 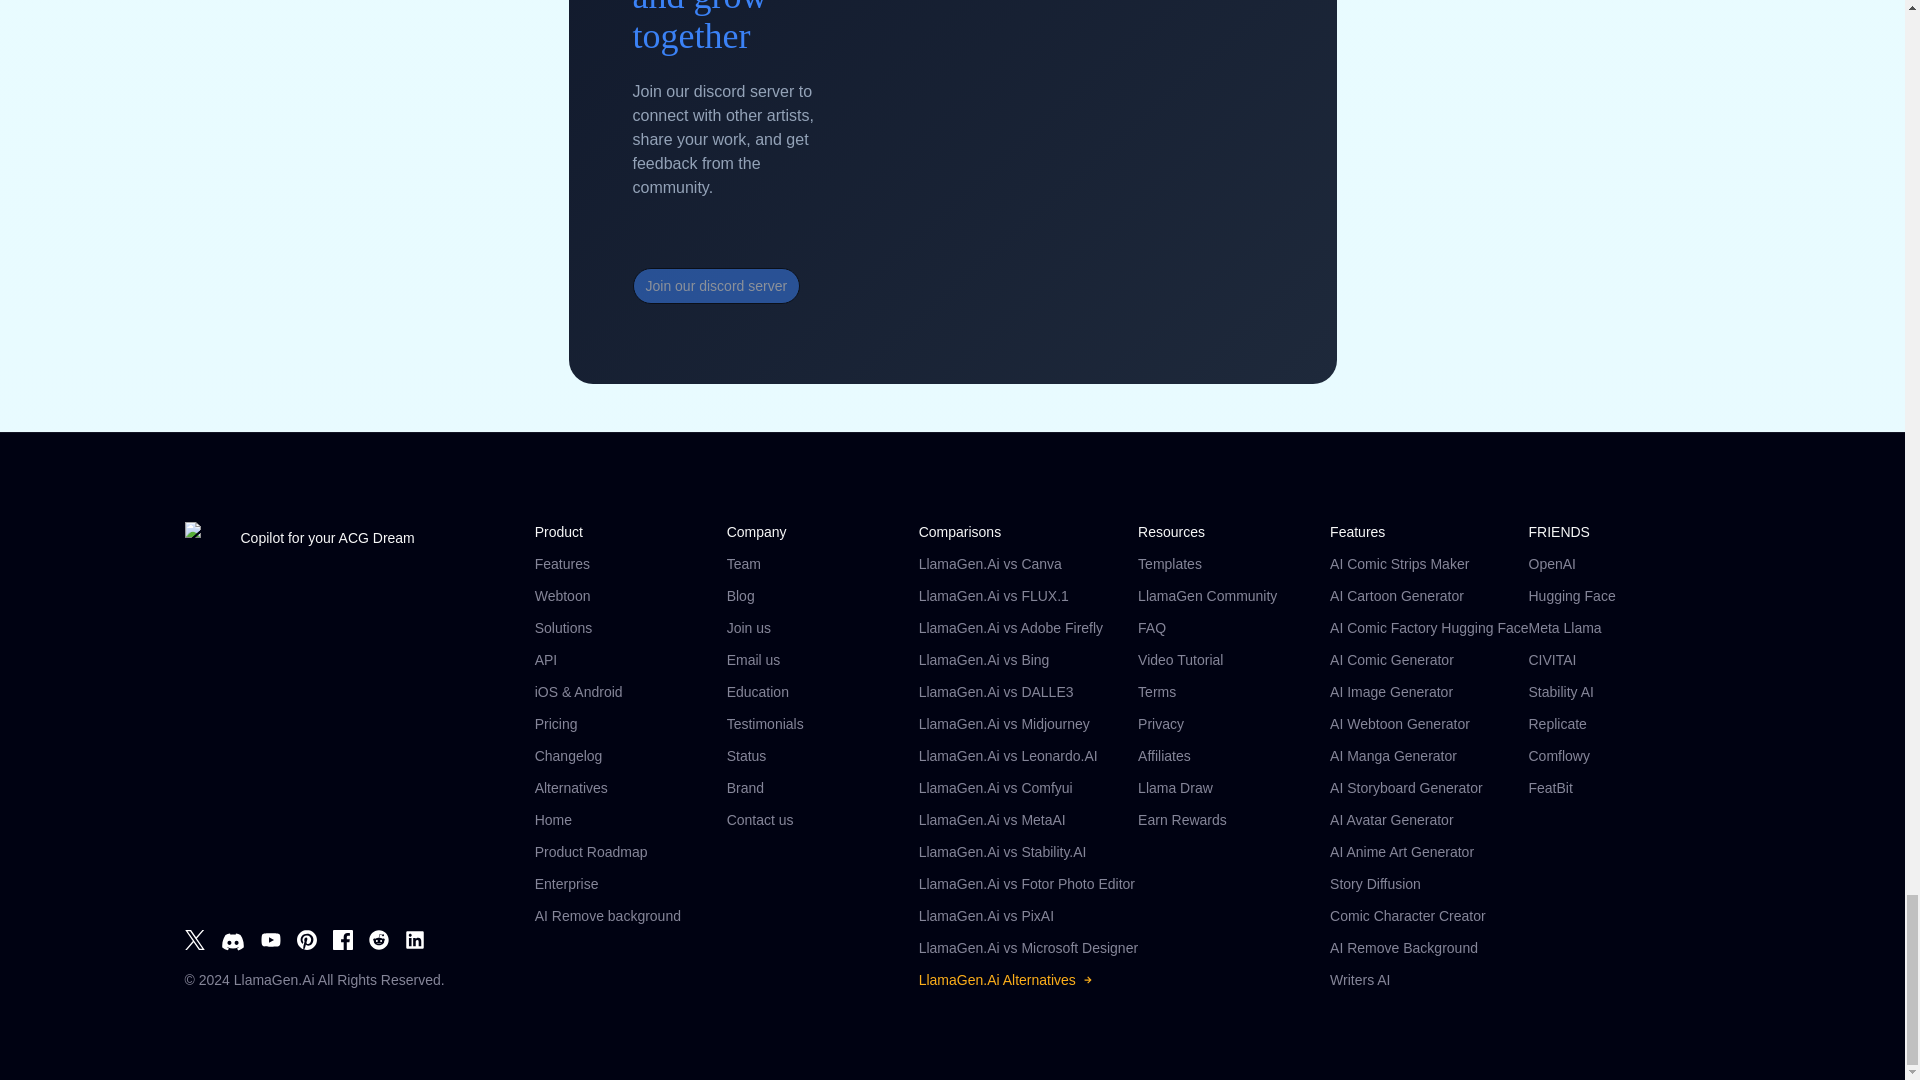 What do you see at coordinates (729, 285) in the screenshot?
I see `Join our discord server` at bounding box center [729, 285].